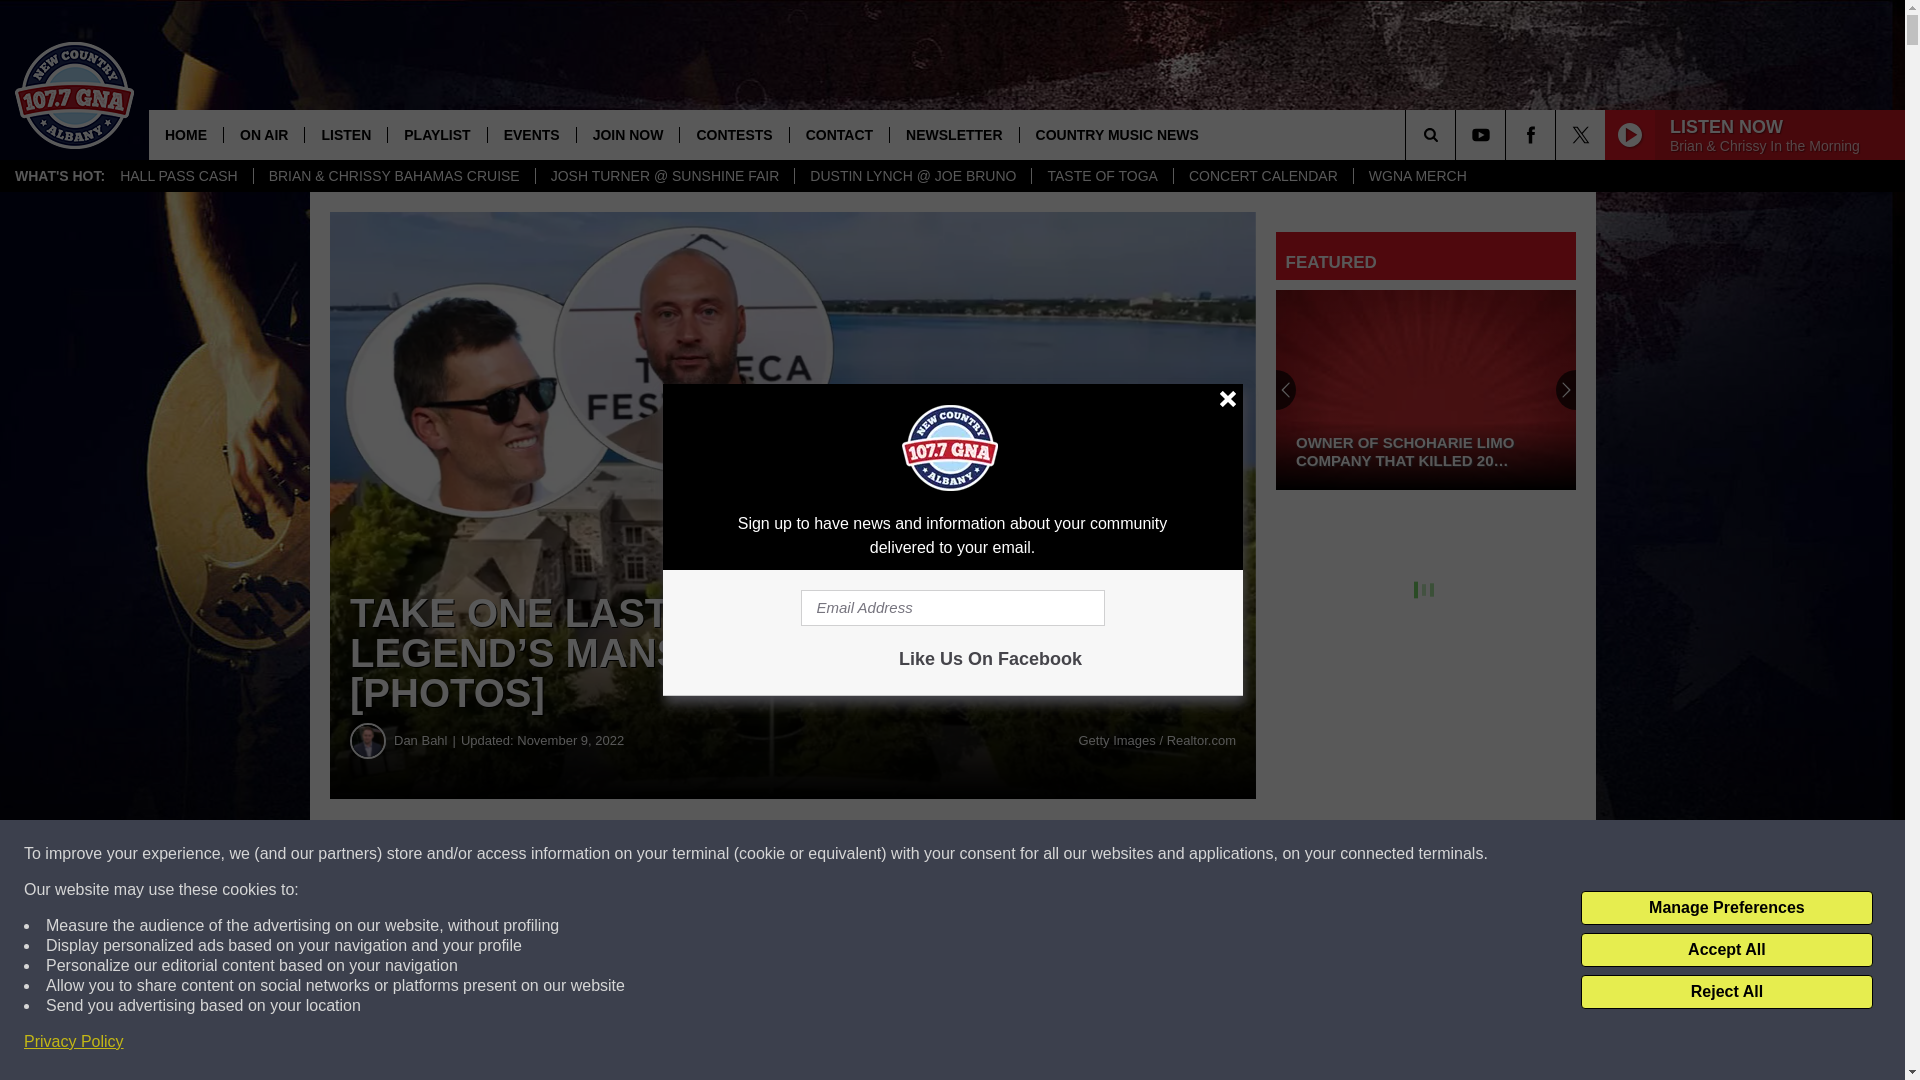  What do you see at coordinates (952, 608) in the screenshot?
I see `Email Address` at bounding box center [952, 608].